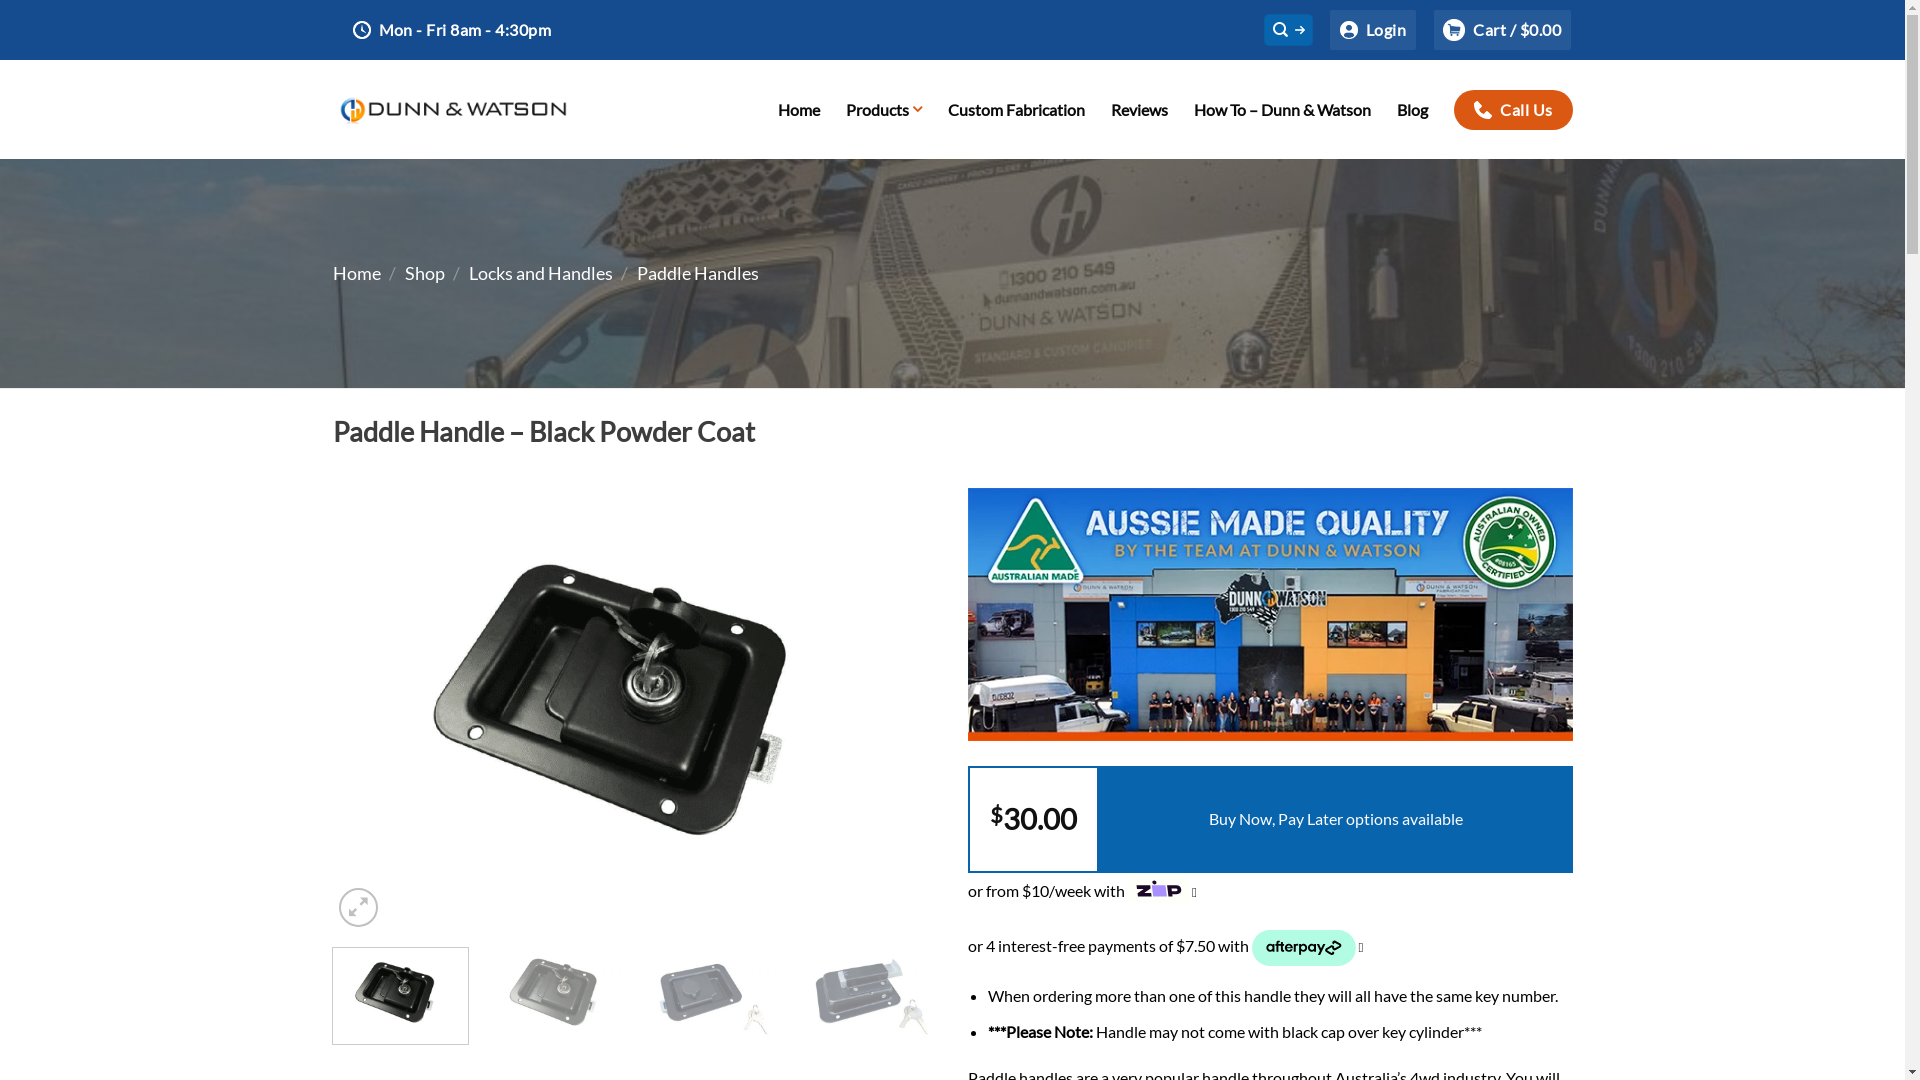 This screenshot has height=1080, width=1920. Describe the element at coordinates (541, 273) in the screenshot. I see `Locks and Handles` at that location.